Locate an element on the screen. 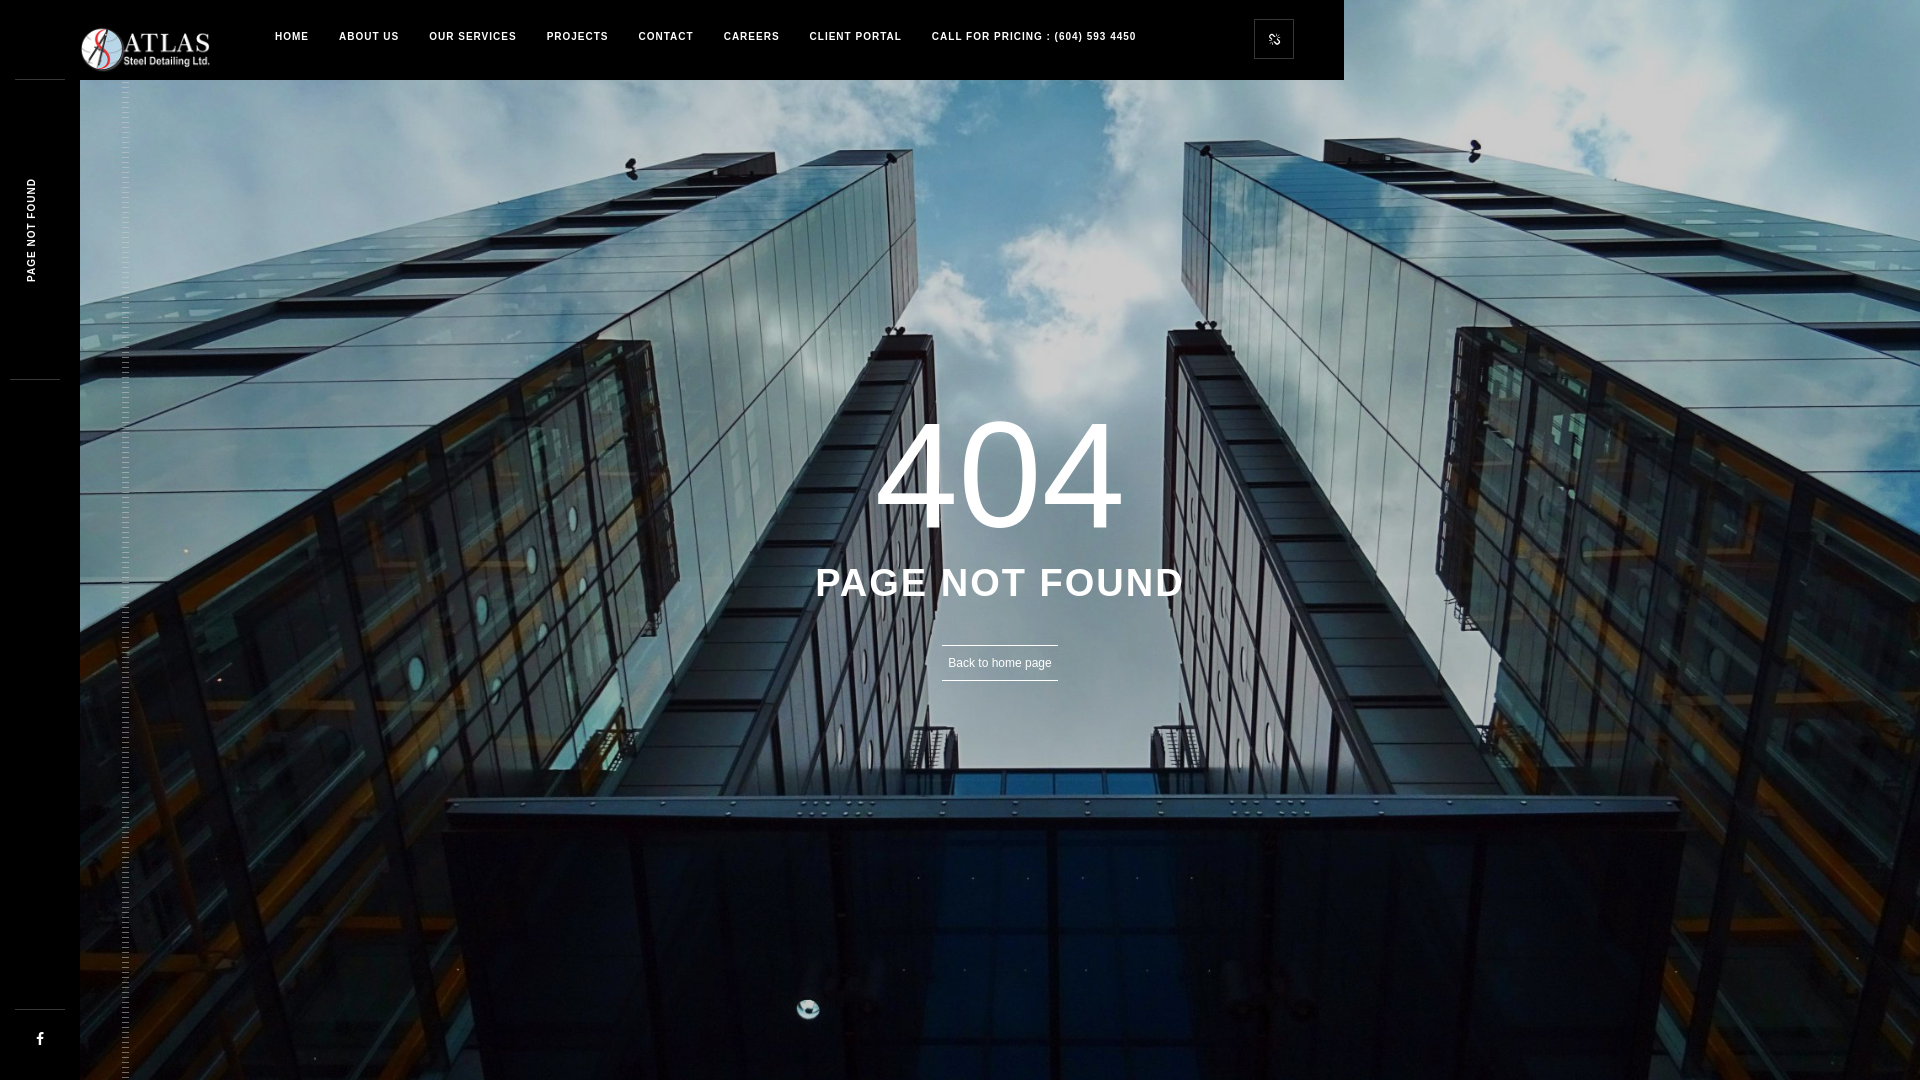 The image size is (1920, 1080). PAGE NOT FOUND is located at coordinates (78, 184).